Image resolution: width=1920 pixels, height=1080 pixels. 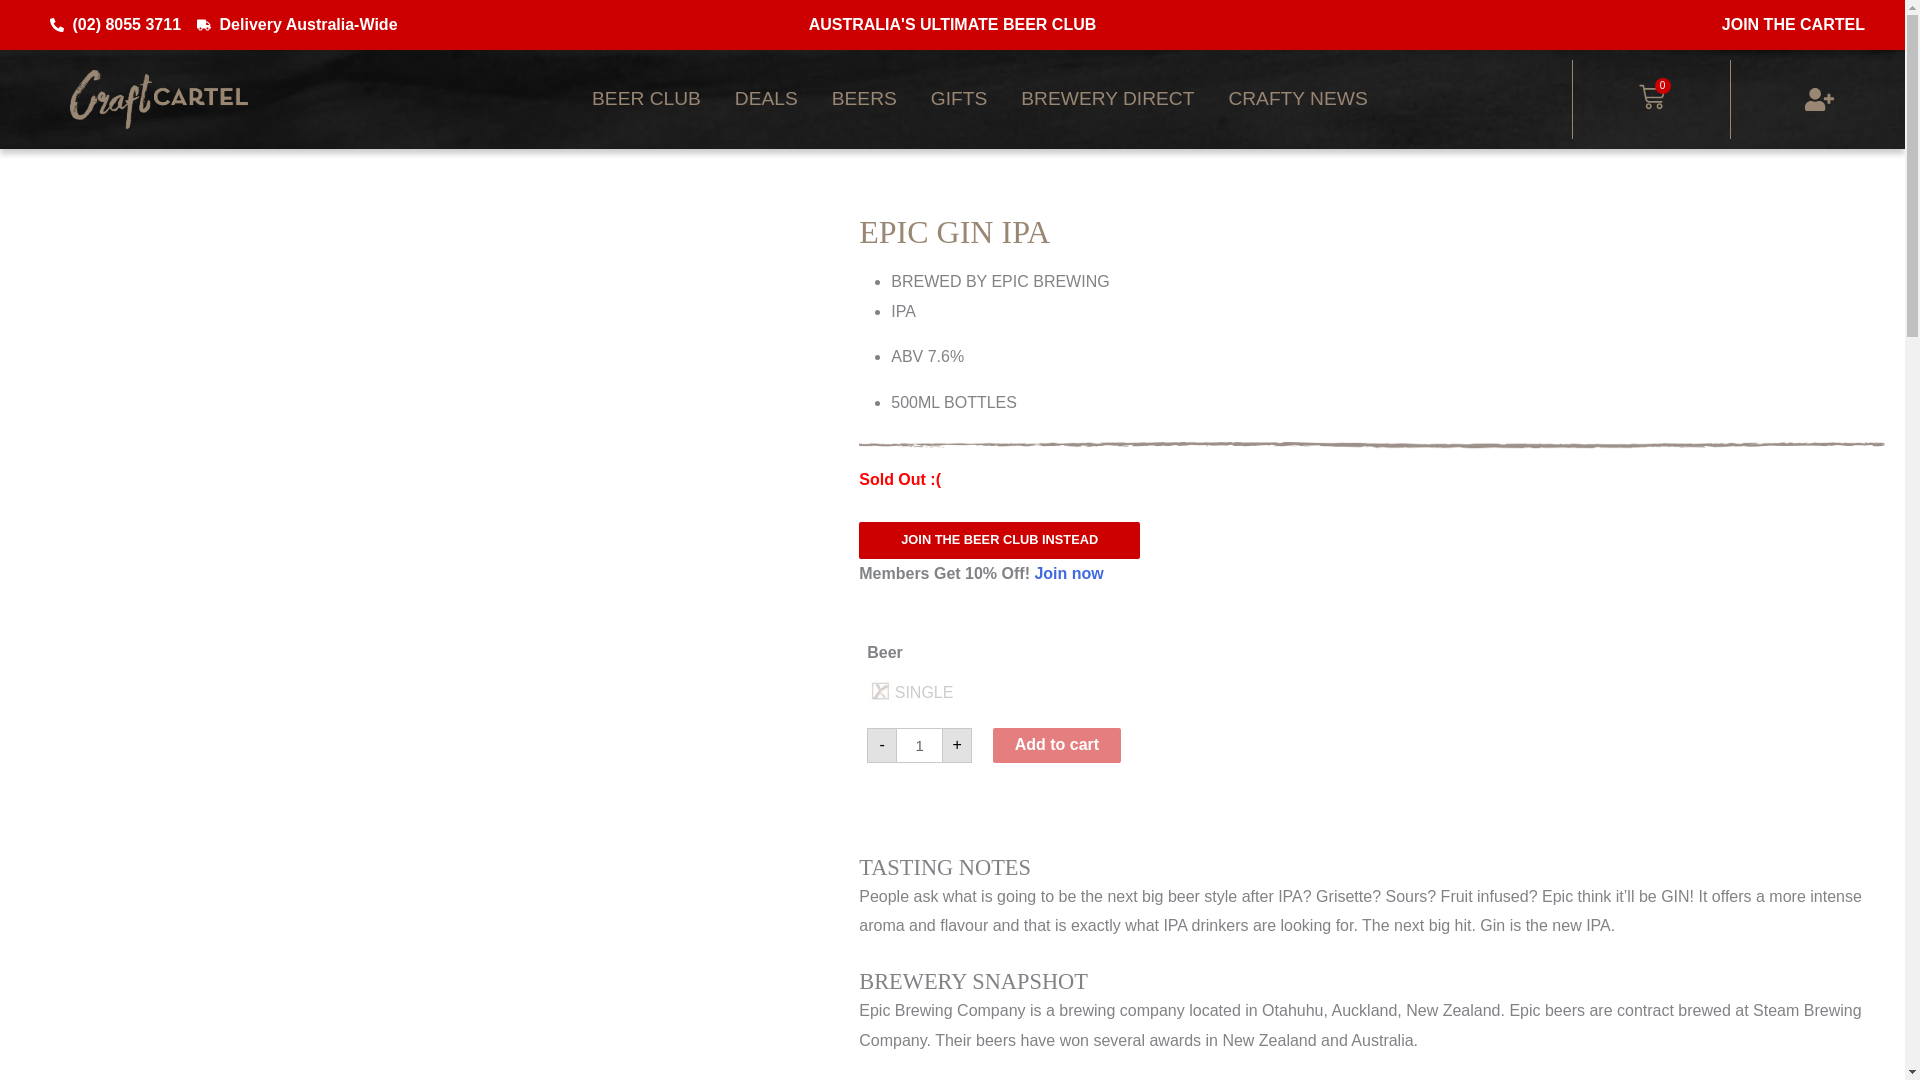 I want to click on Qty, so click(x=919, y=744).